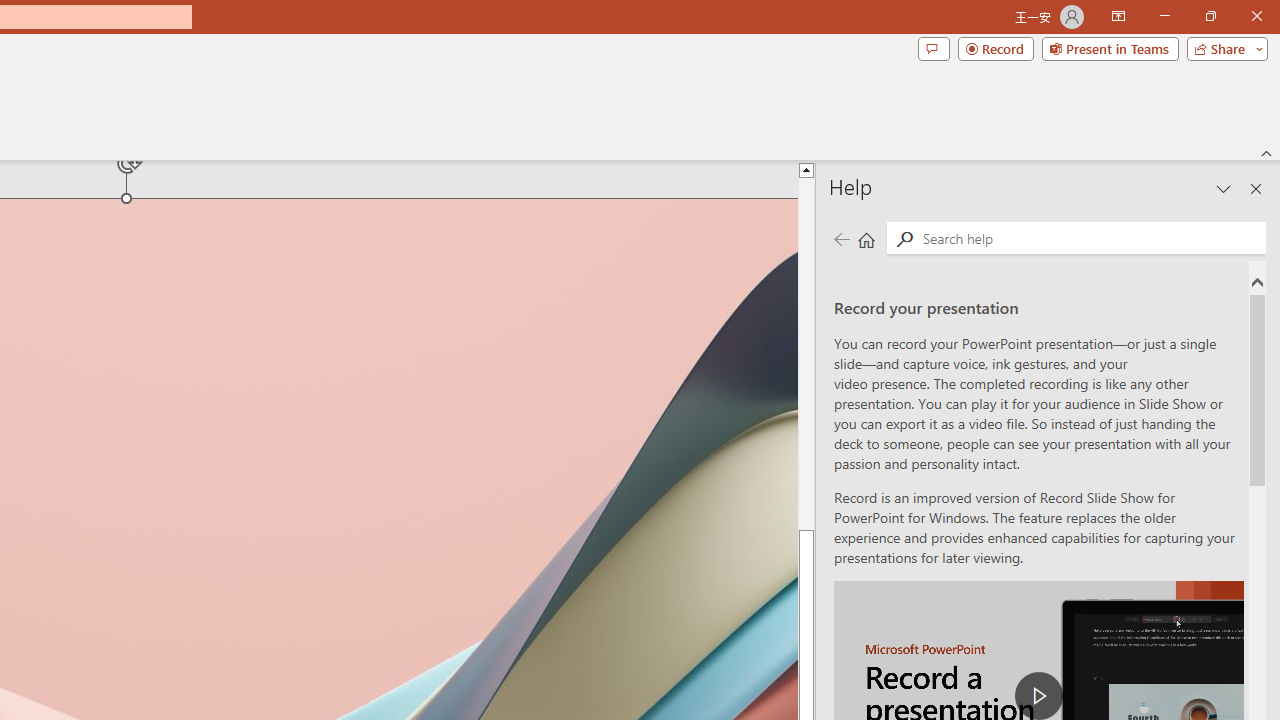 The height and width of the screenshot is (720, 1280). Describe the element at coordinates (904, 238) in the screenshot. I see `Search` at that location.